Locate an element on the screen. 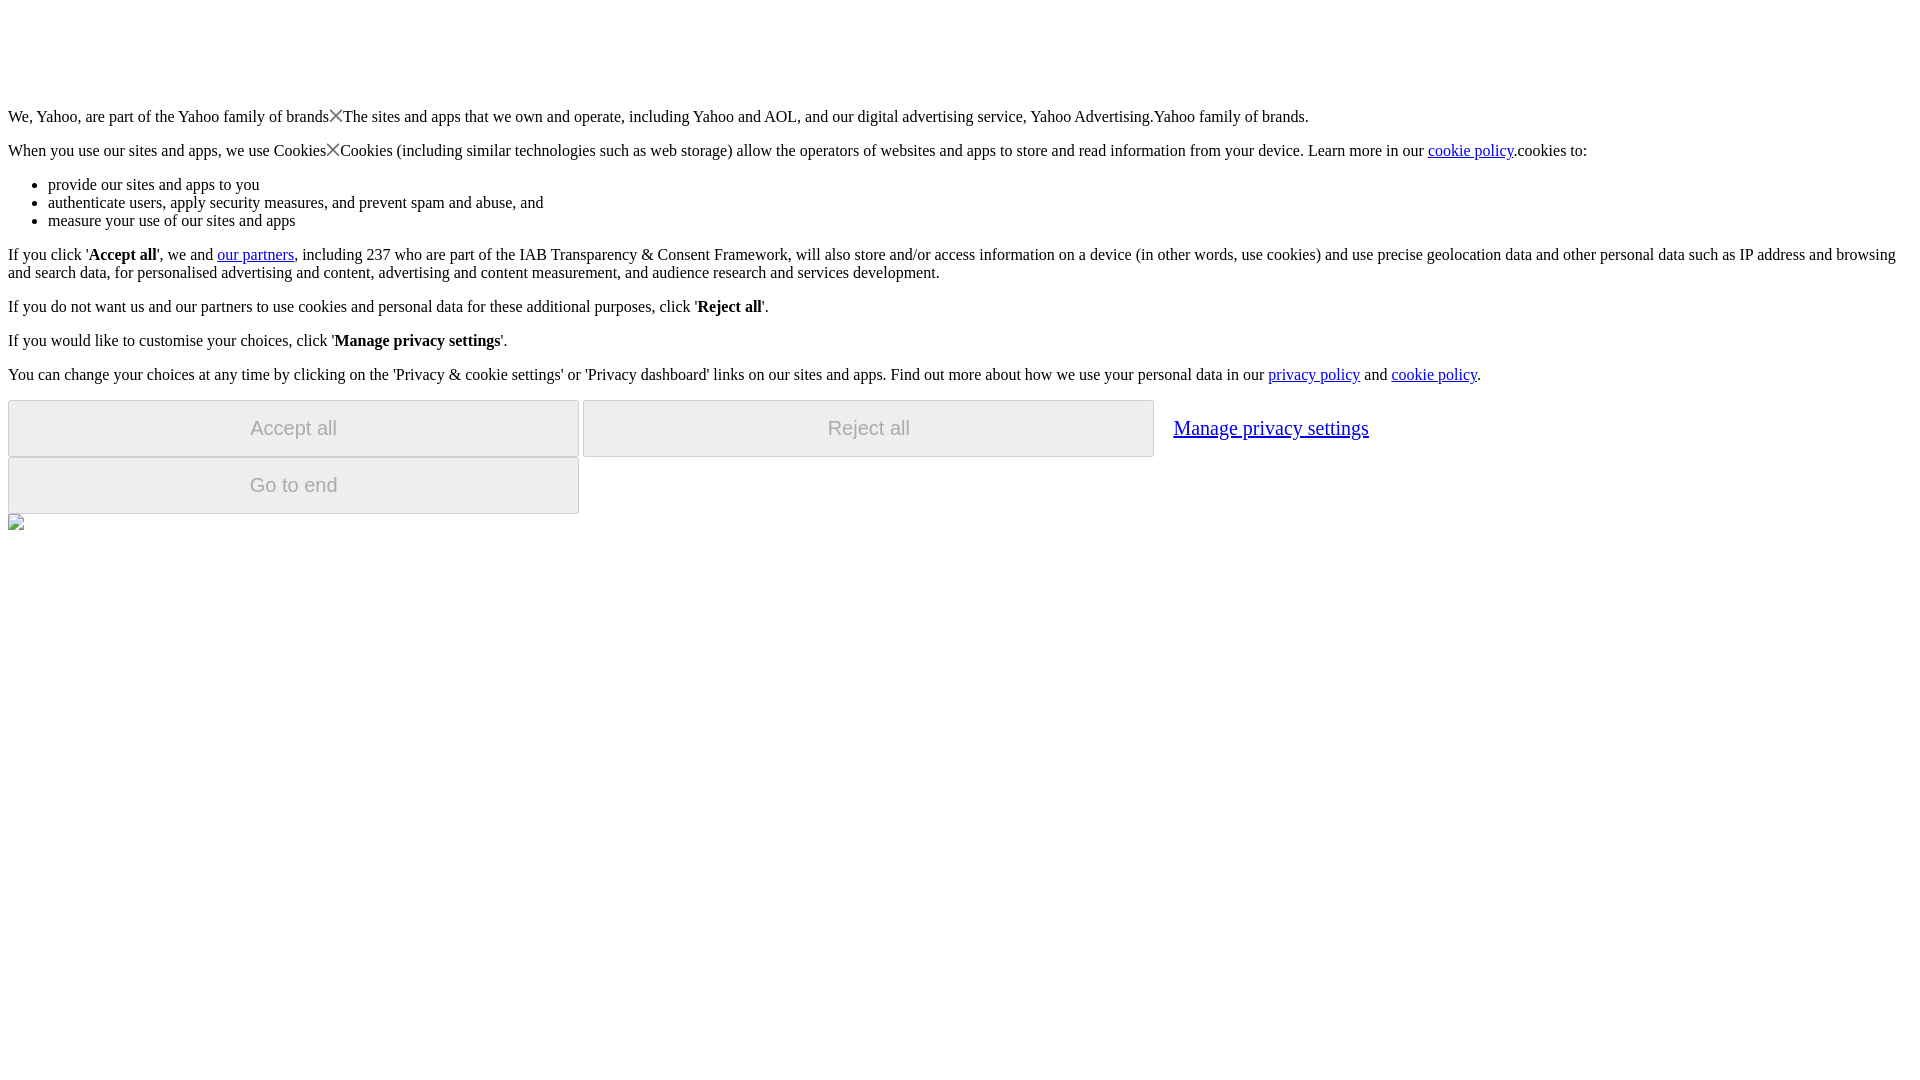 This screenshot has height=1080, width=1920. cookie policy is located at coordinates (1433, 374).